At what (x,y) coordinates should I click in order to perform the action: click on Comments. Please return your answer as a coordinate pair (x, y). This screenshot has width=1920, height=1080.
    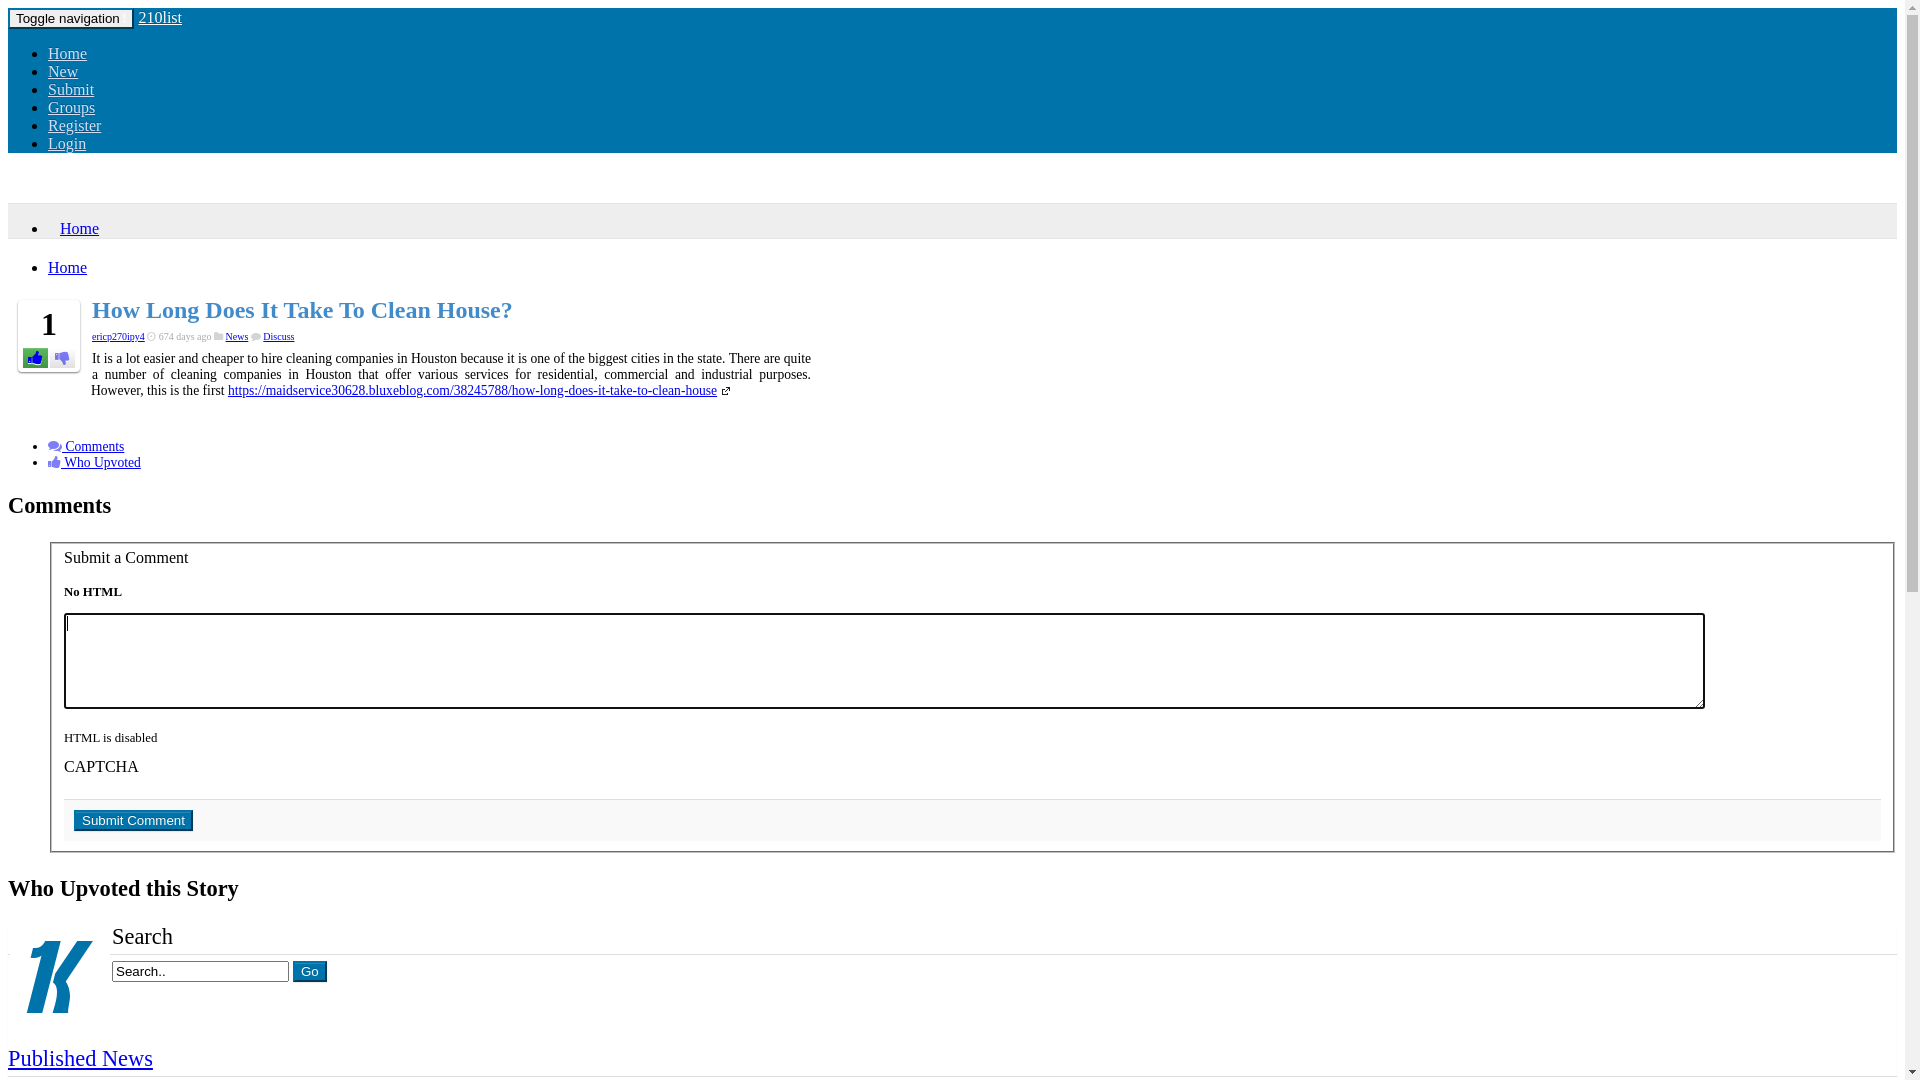
    Looking at the image, I should click on (86, 446).